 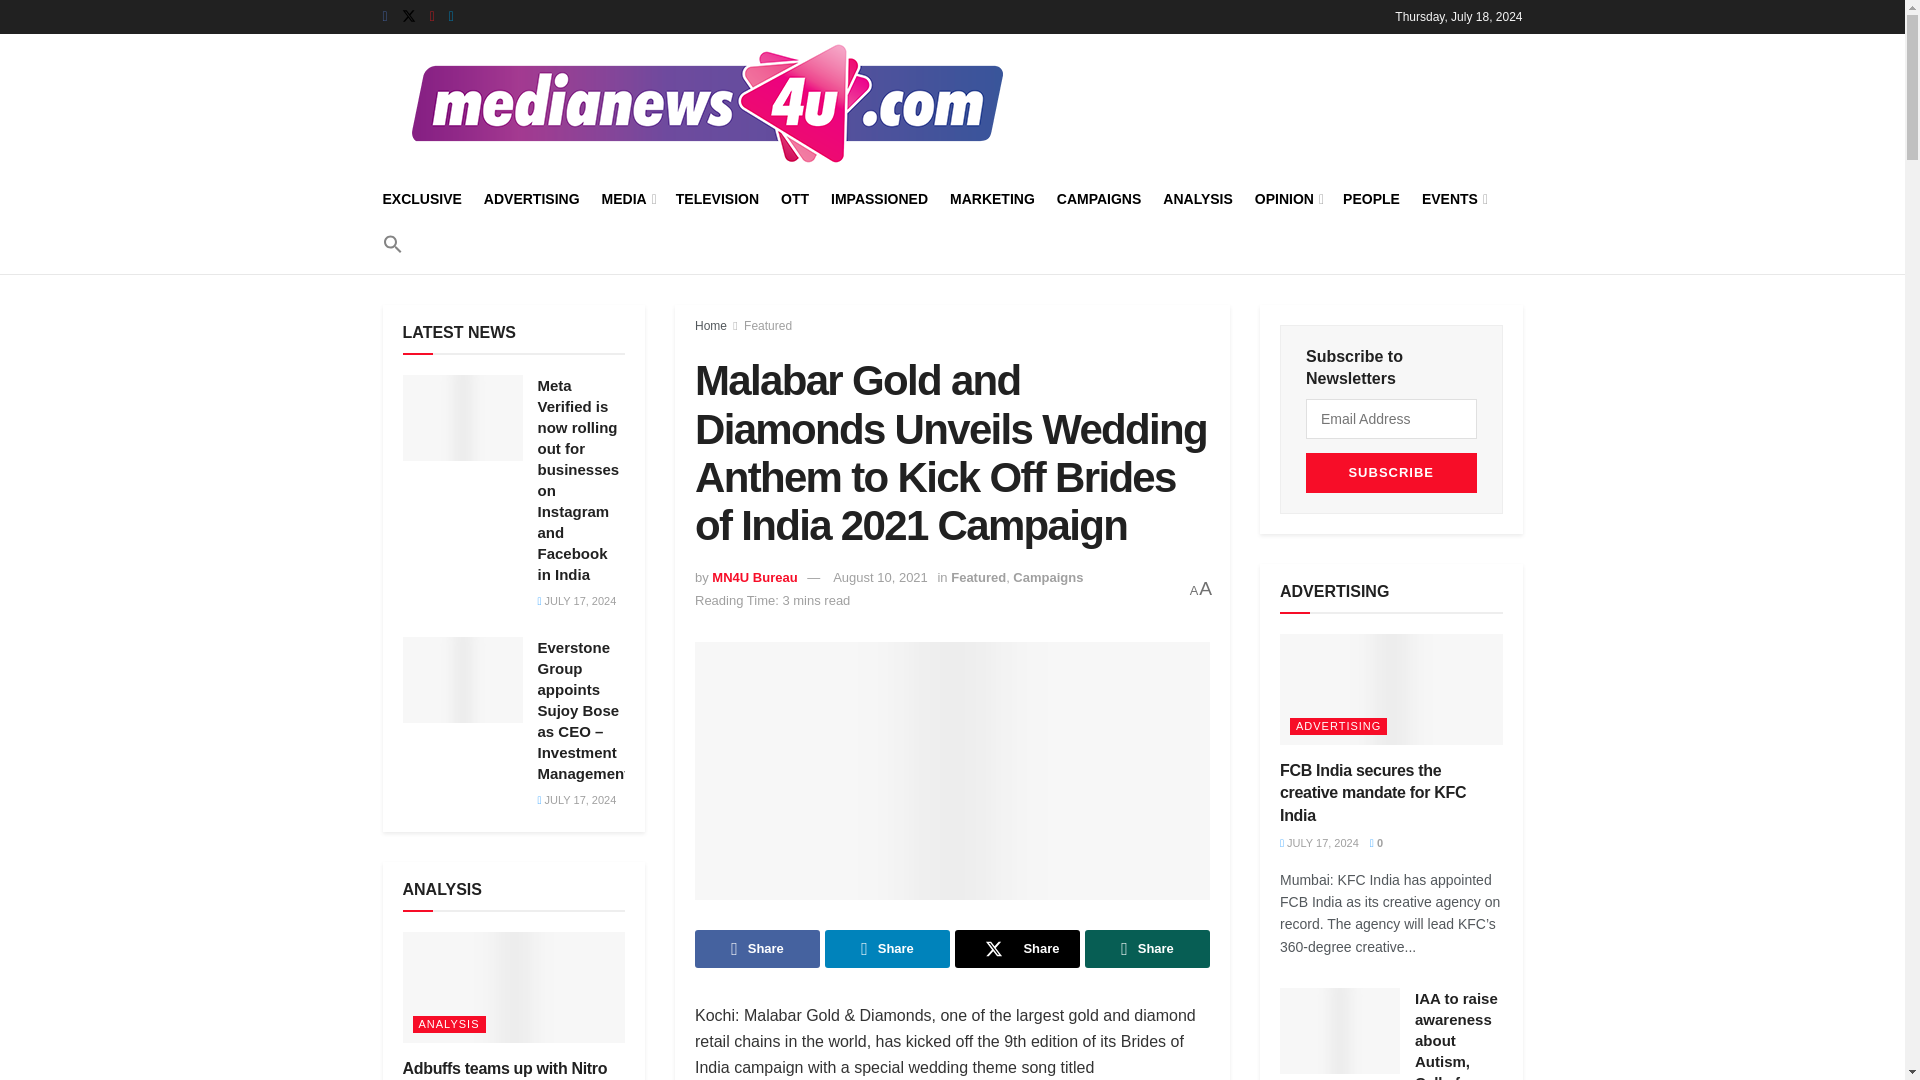 I want to click on MARKETING, so click(x=992, y=198).